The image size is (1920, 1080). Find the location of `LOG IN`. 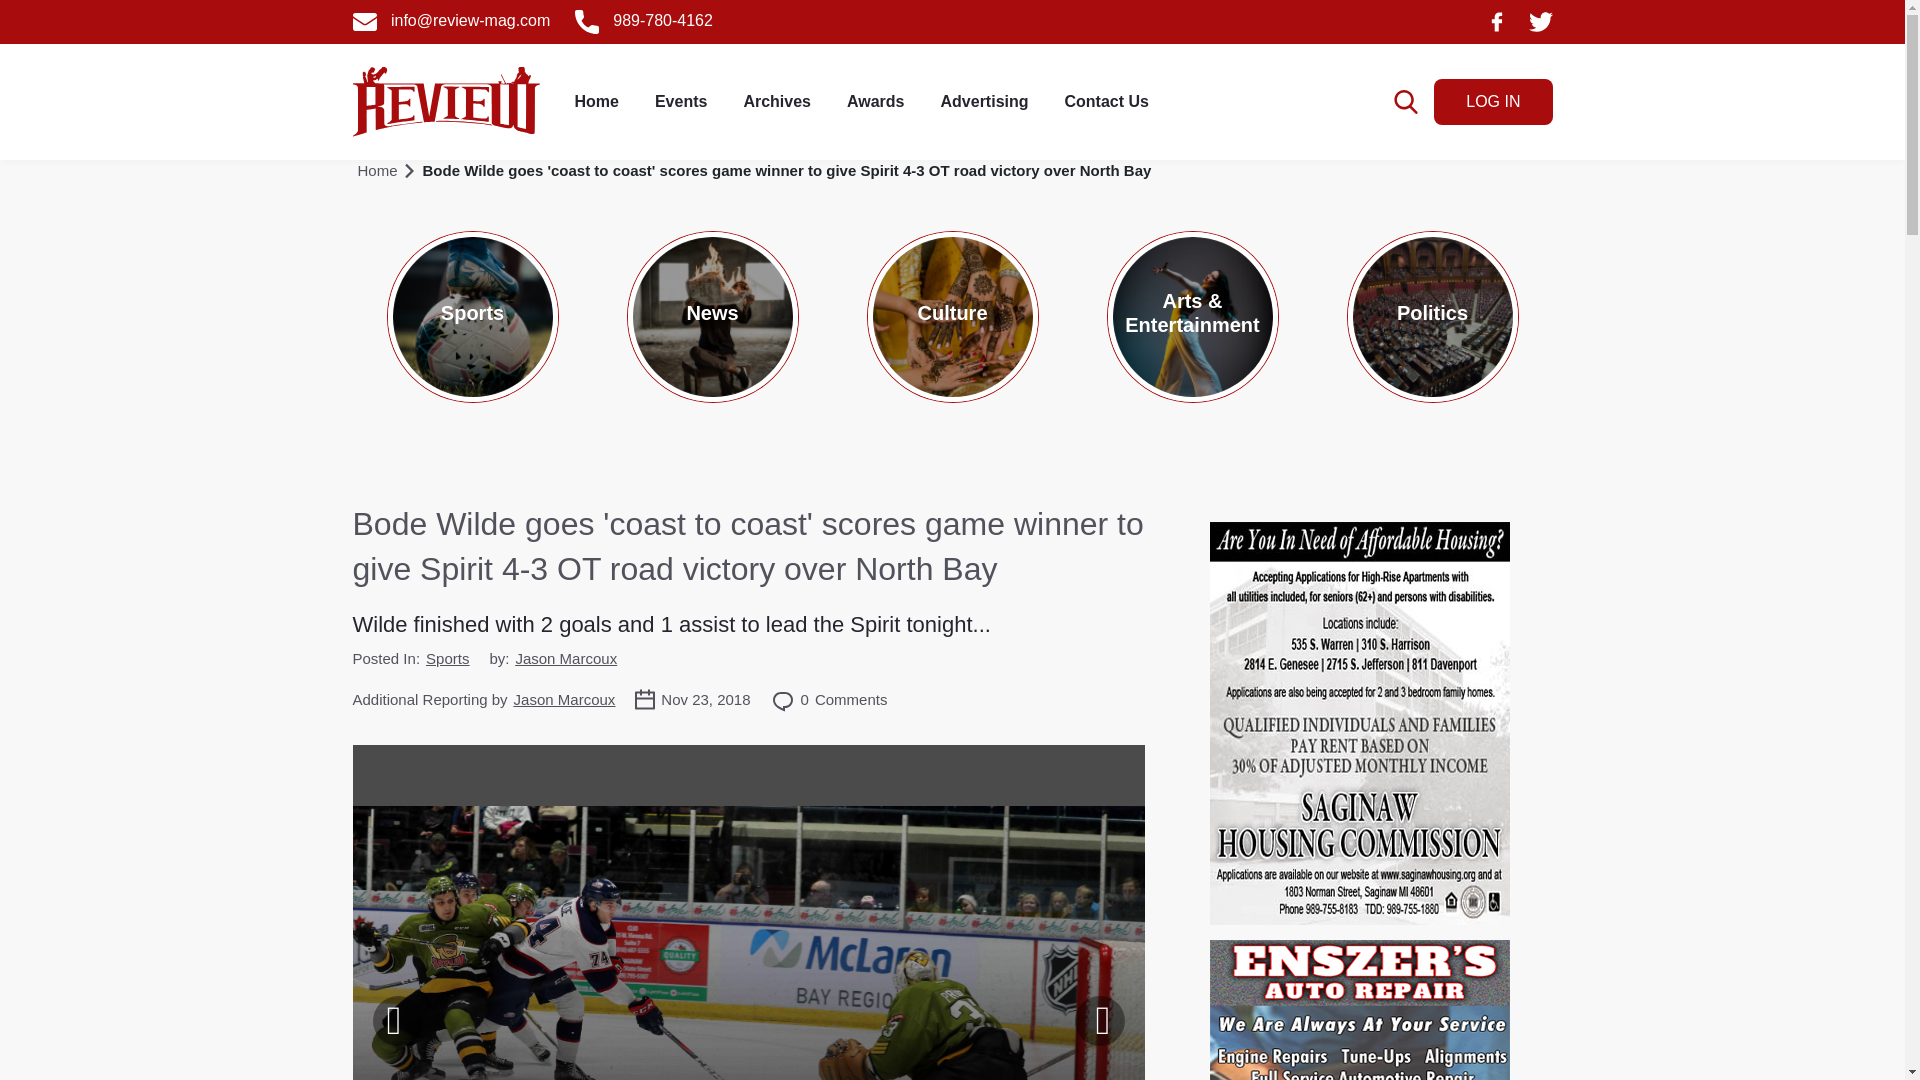

LOG IN is located at coordinates (1492, 102).